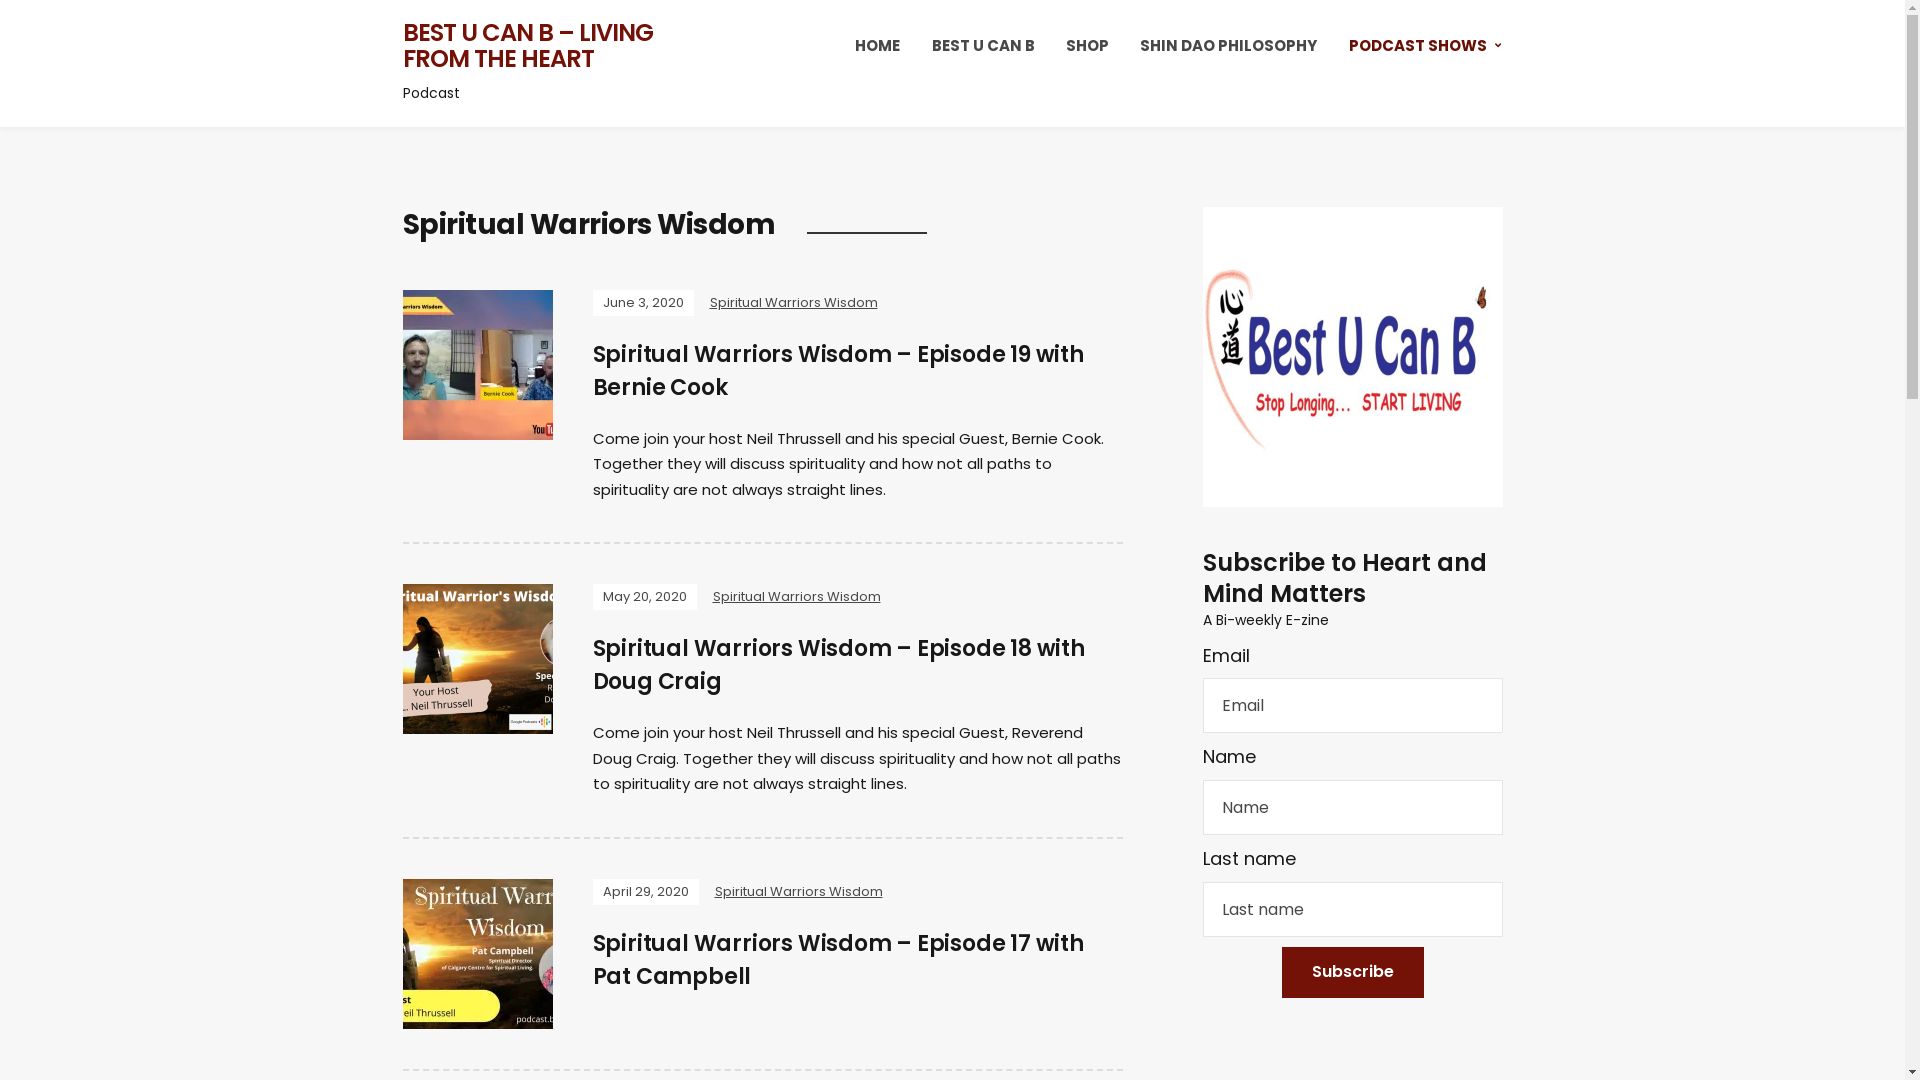  Describe the element at coordinates (1424, 46) in the screenshot. I see `PODCAST SHOWS` at that location.